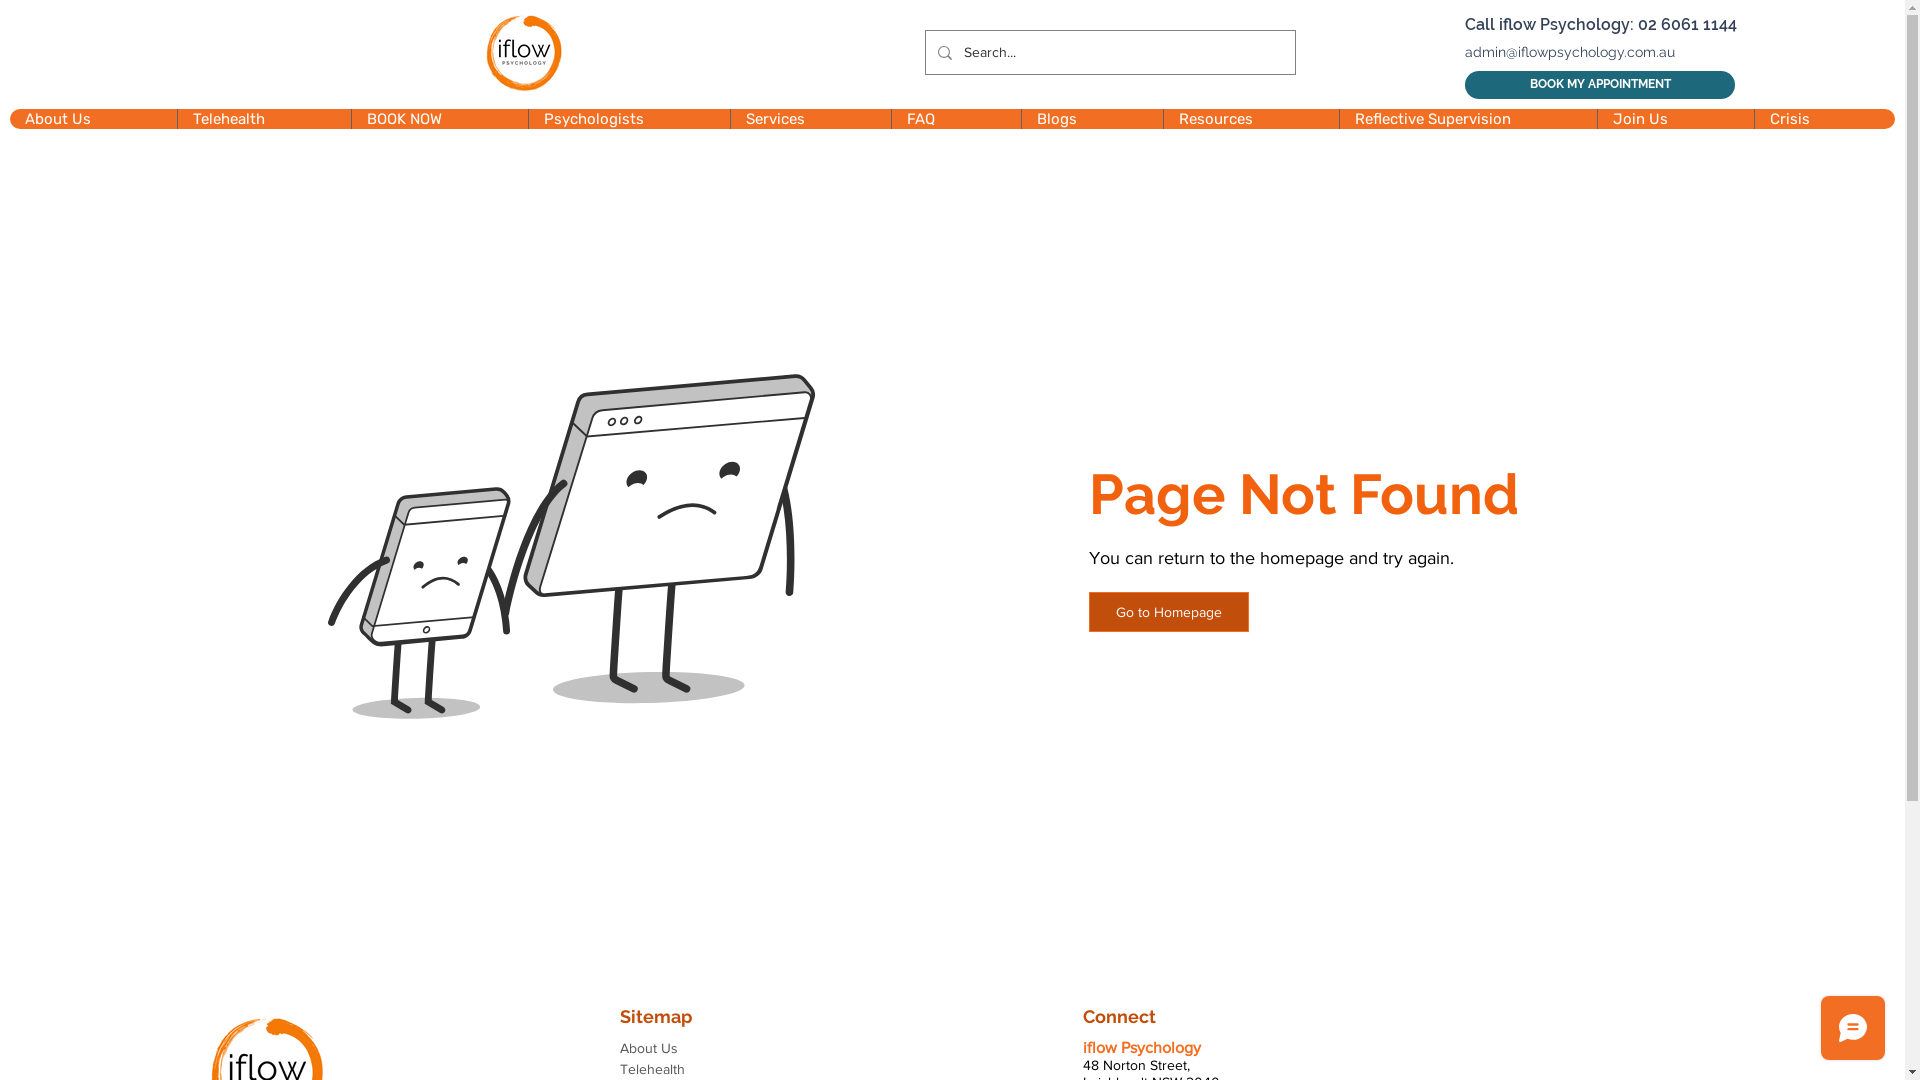 The image size is (1920, 1080). I want to click on BOOK NOW, so click(440, 119).